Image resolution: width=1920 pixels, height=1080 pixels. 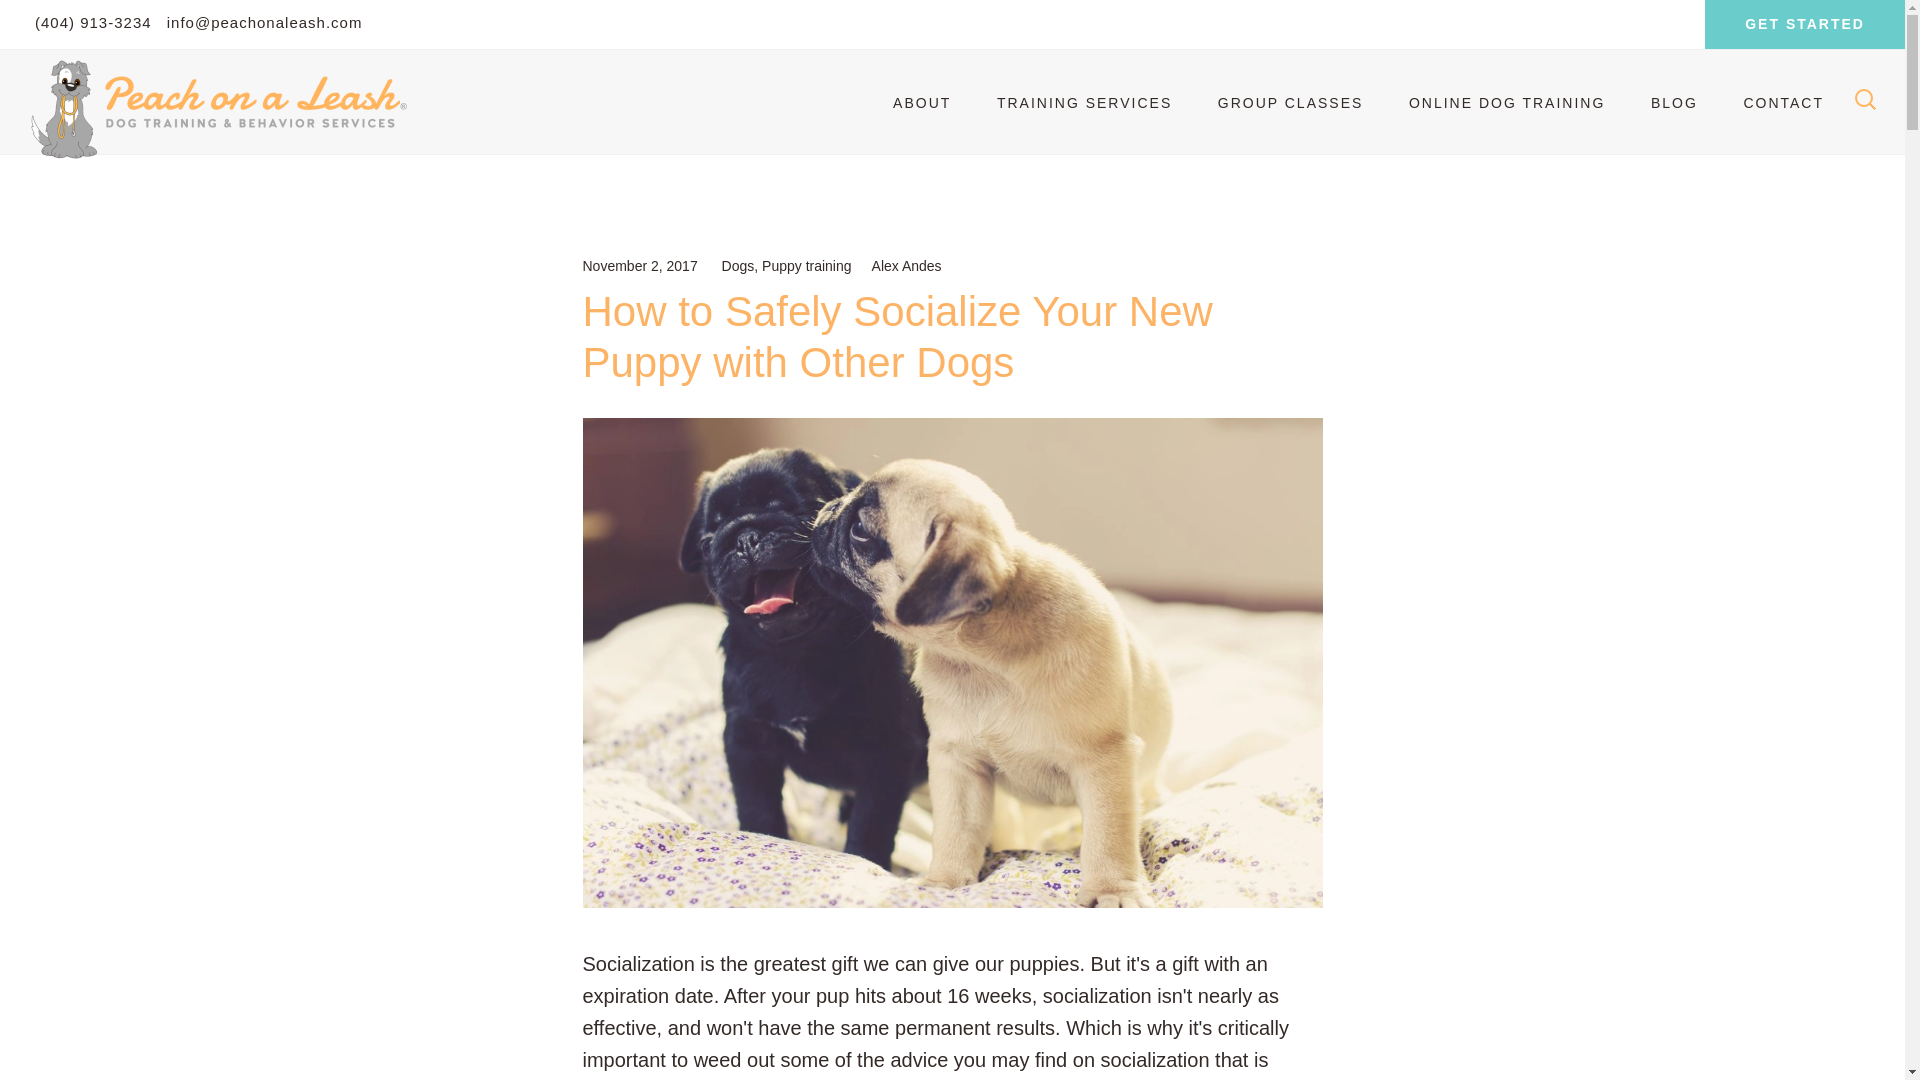 What do you see at coordinates (1674, 103) in the screenshot?
I see `BLOG` at bounding box center [1674, 103].